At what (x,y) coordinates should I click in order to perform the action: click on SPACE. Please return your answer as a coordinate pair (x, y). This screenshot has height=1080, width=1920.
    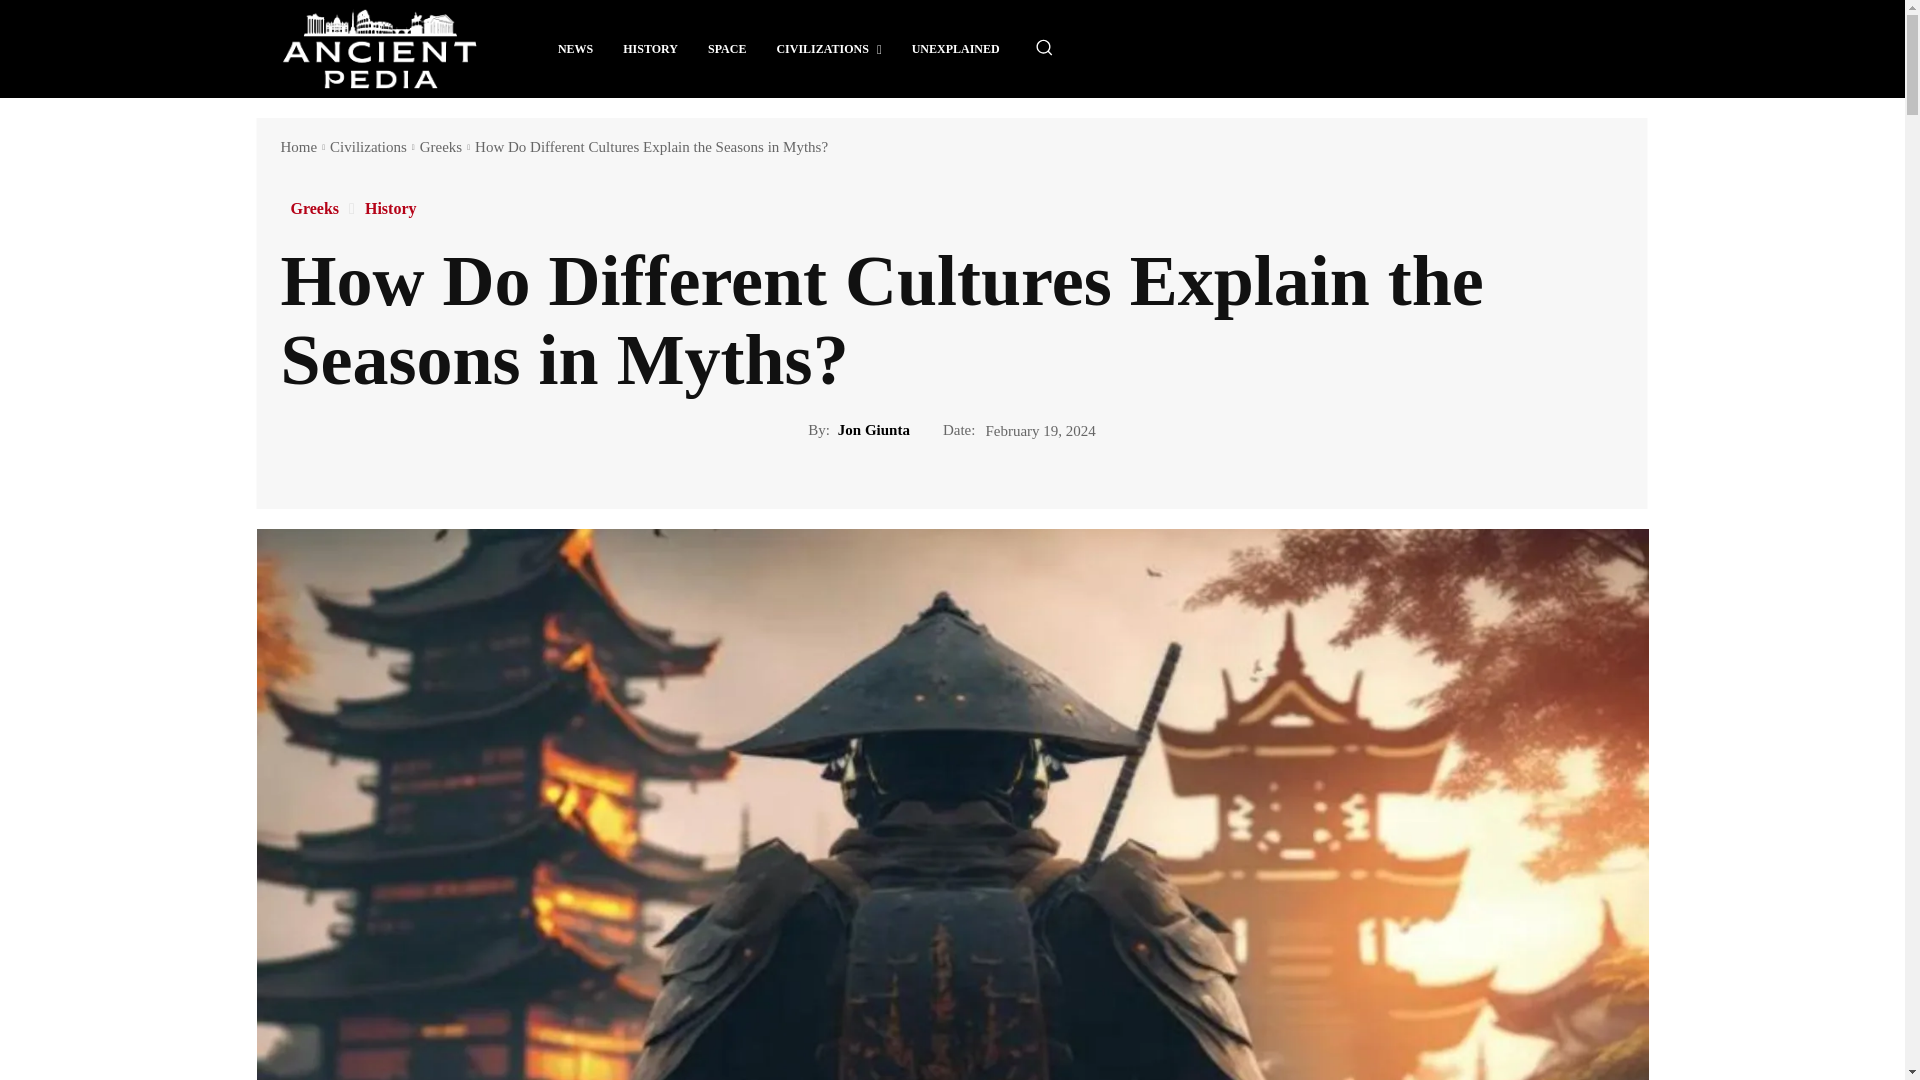
    Looking at the image, I should click on (726, 48).